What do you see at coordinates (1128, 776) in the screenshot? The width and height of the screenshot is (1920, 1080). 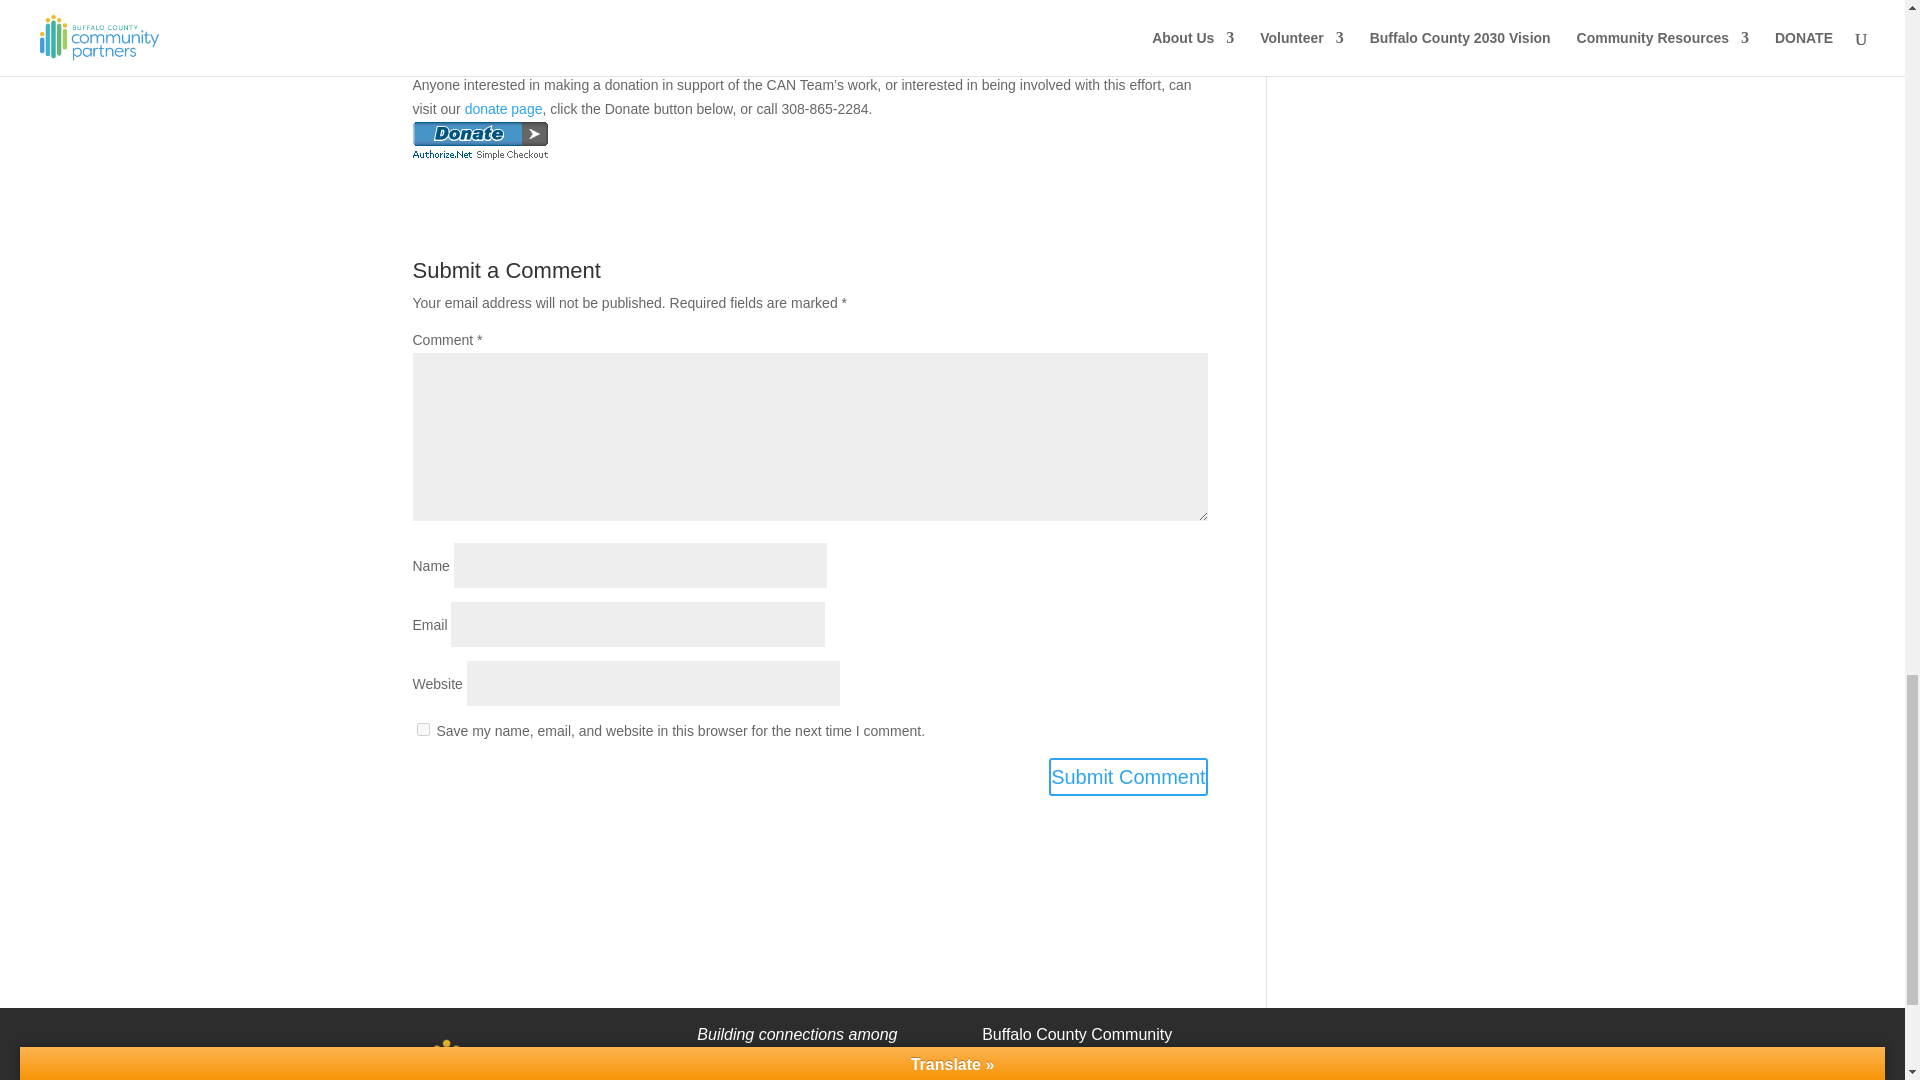 I see `Submit Comment` at bounding box center [1128, 776].